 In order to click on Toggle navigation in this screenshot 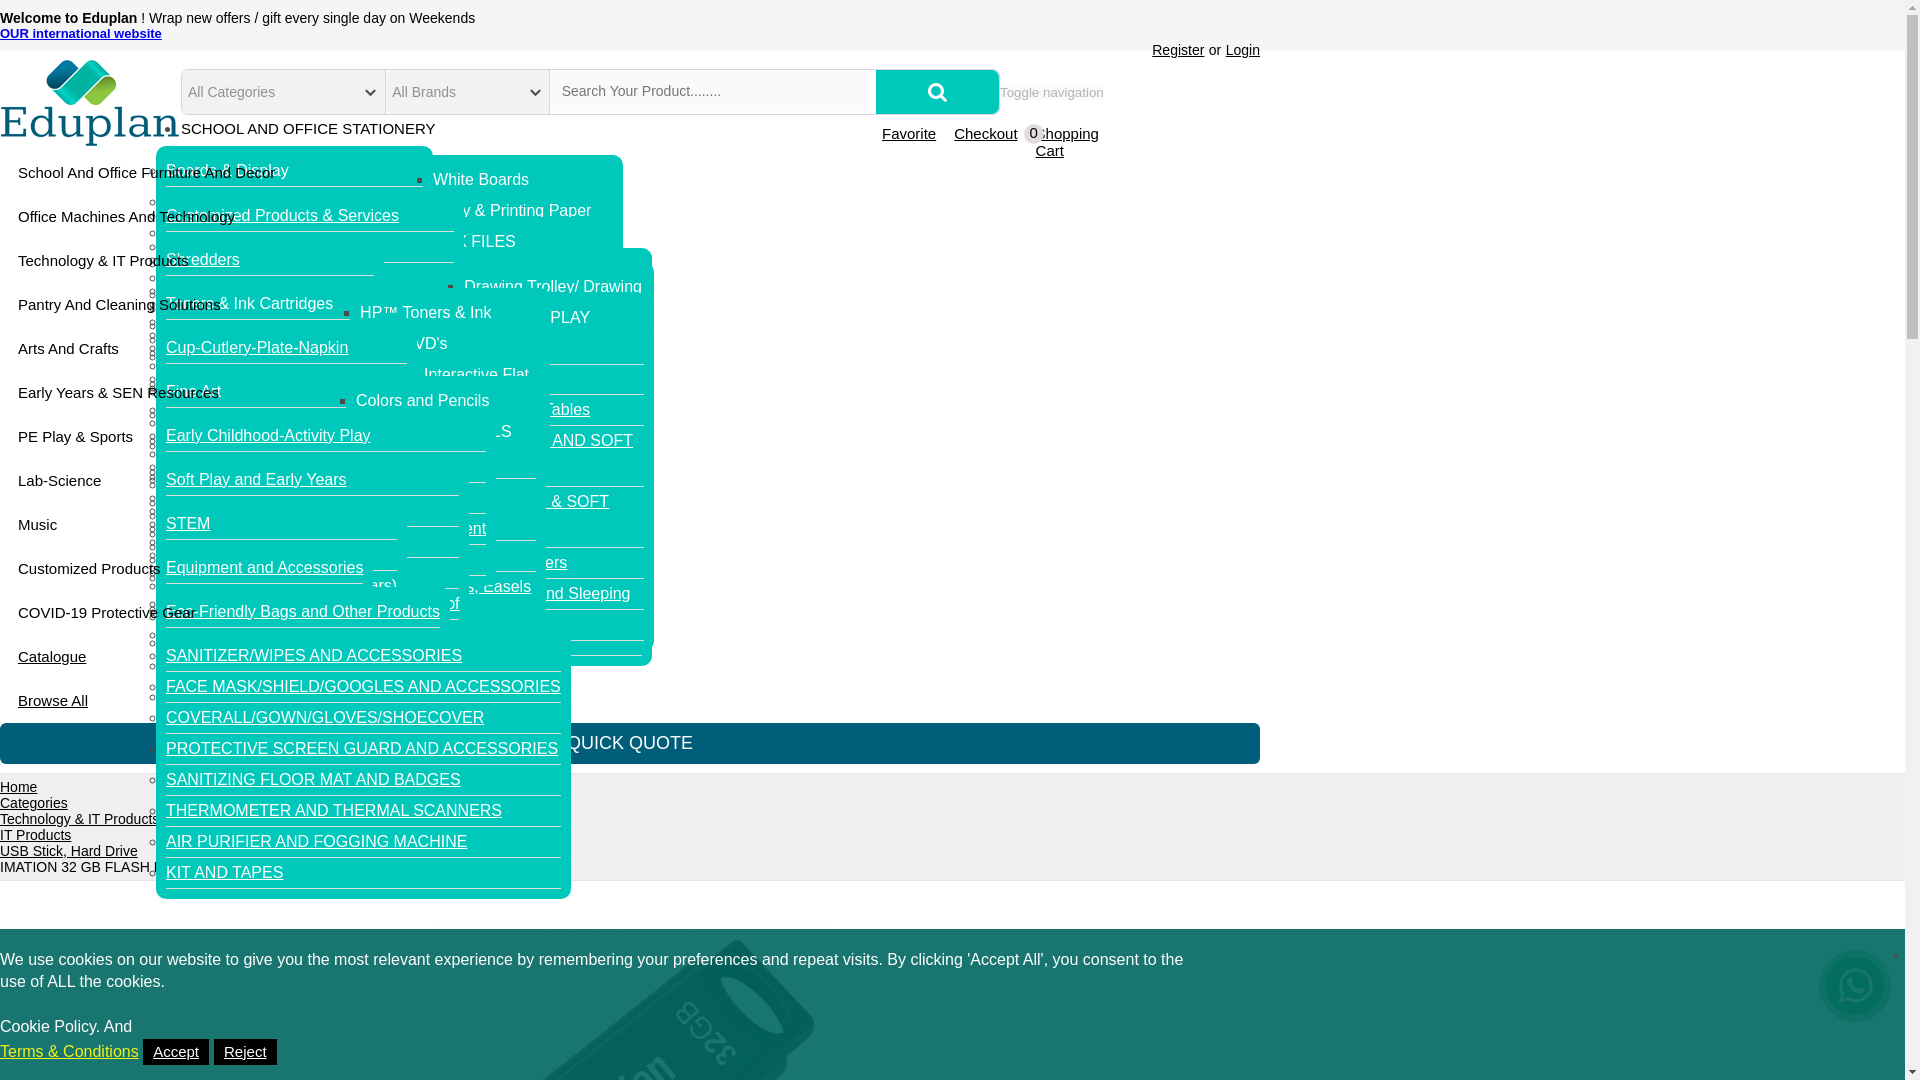, I will do `click(1060, 92)`.